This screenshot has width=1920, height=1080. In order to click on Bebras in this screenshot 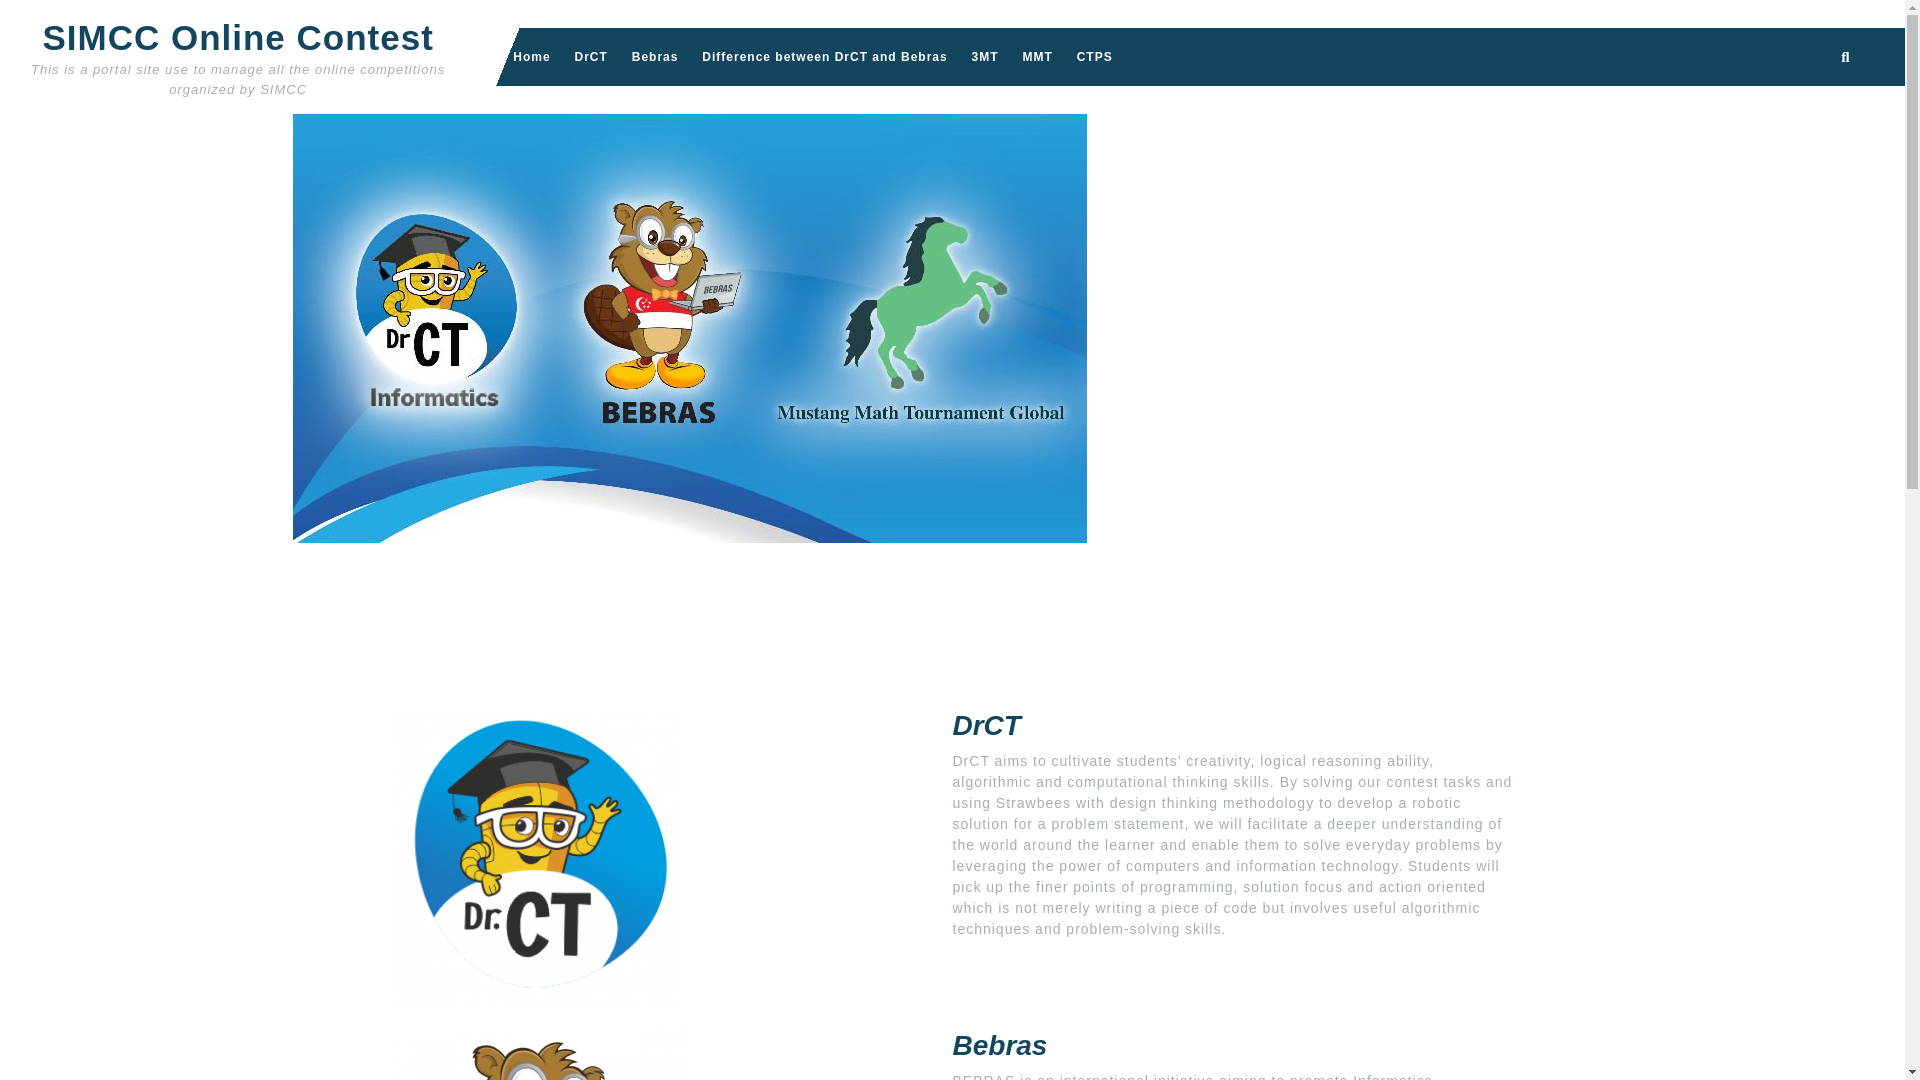, I will do `click(656, 57)`.